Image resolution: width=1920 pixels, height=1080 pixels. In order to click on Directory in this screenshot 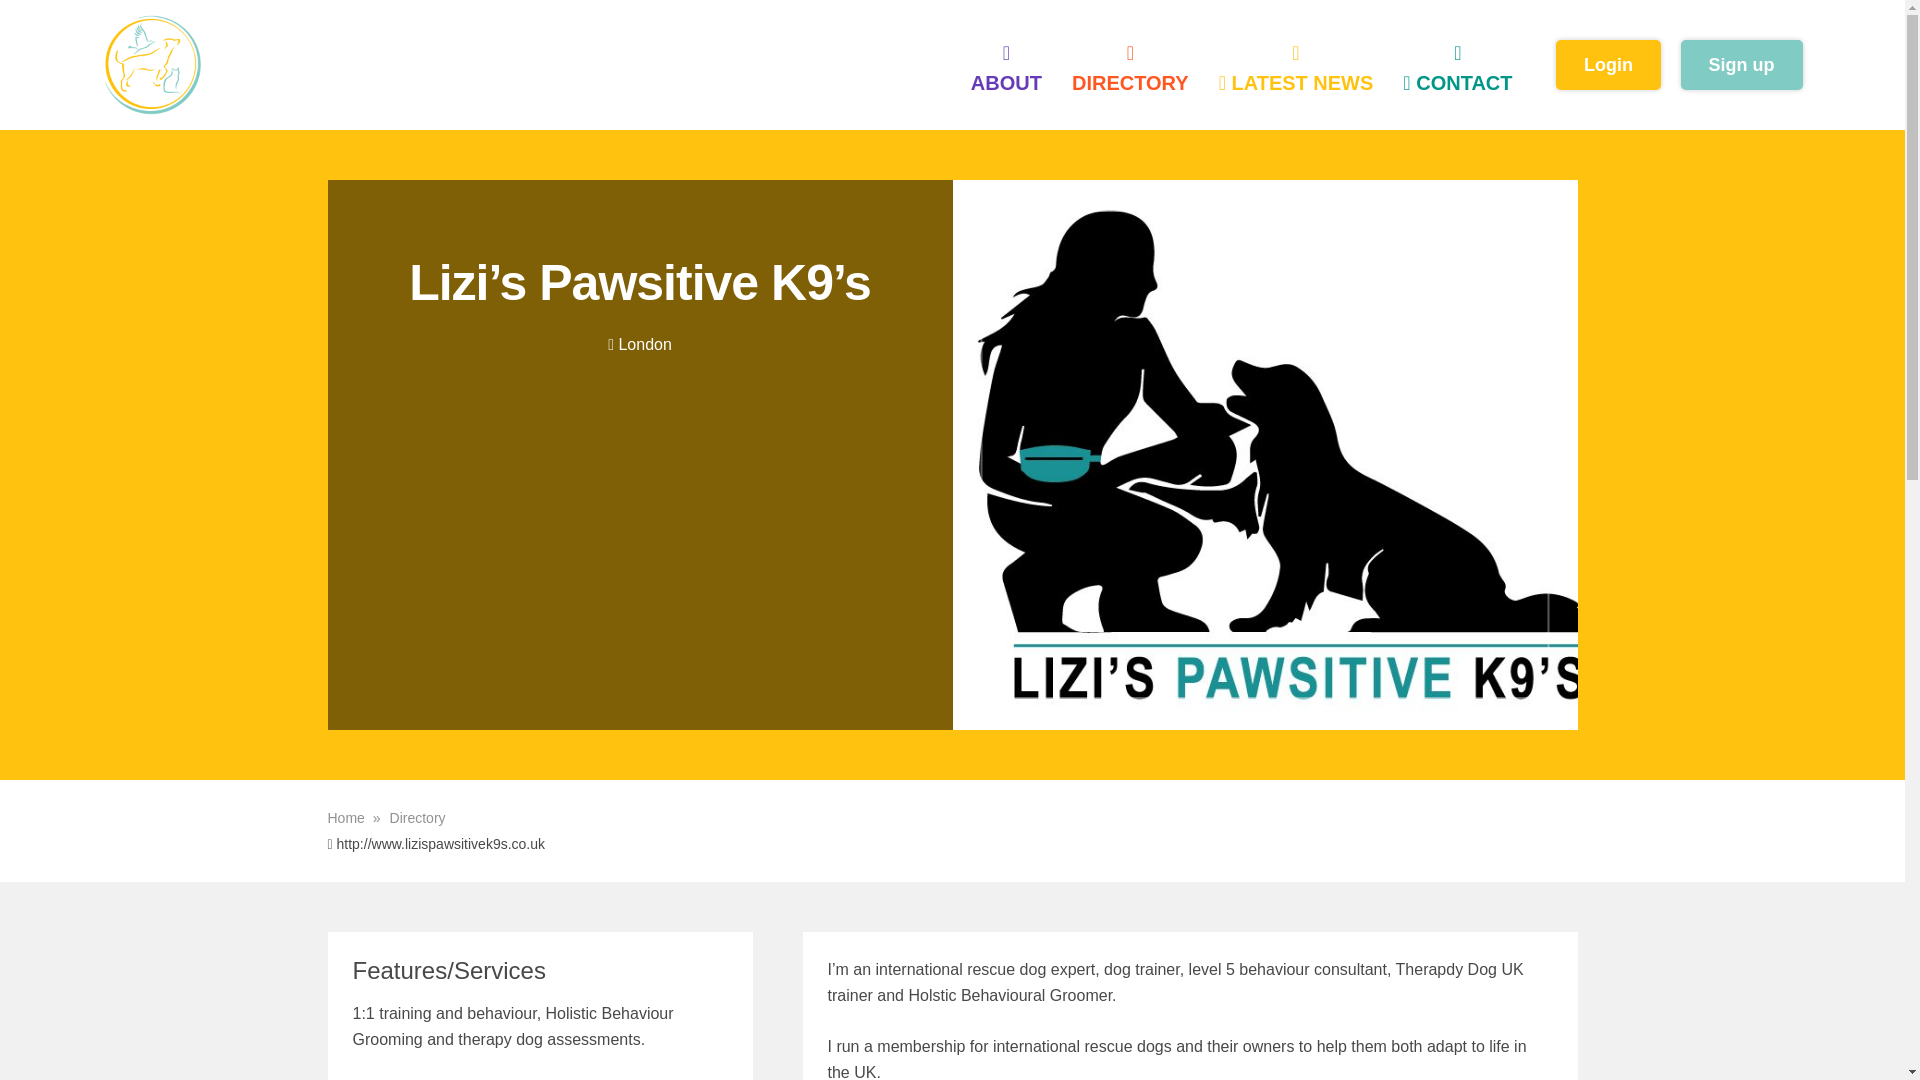, I will do `click(417, 818)`.